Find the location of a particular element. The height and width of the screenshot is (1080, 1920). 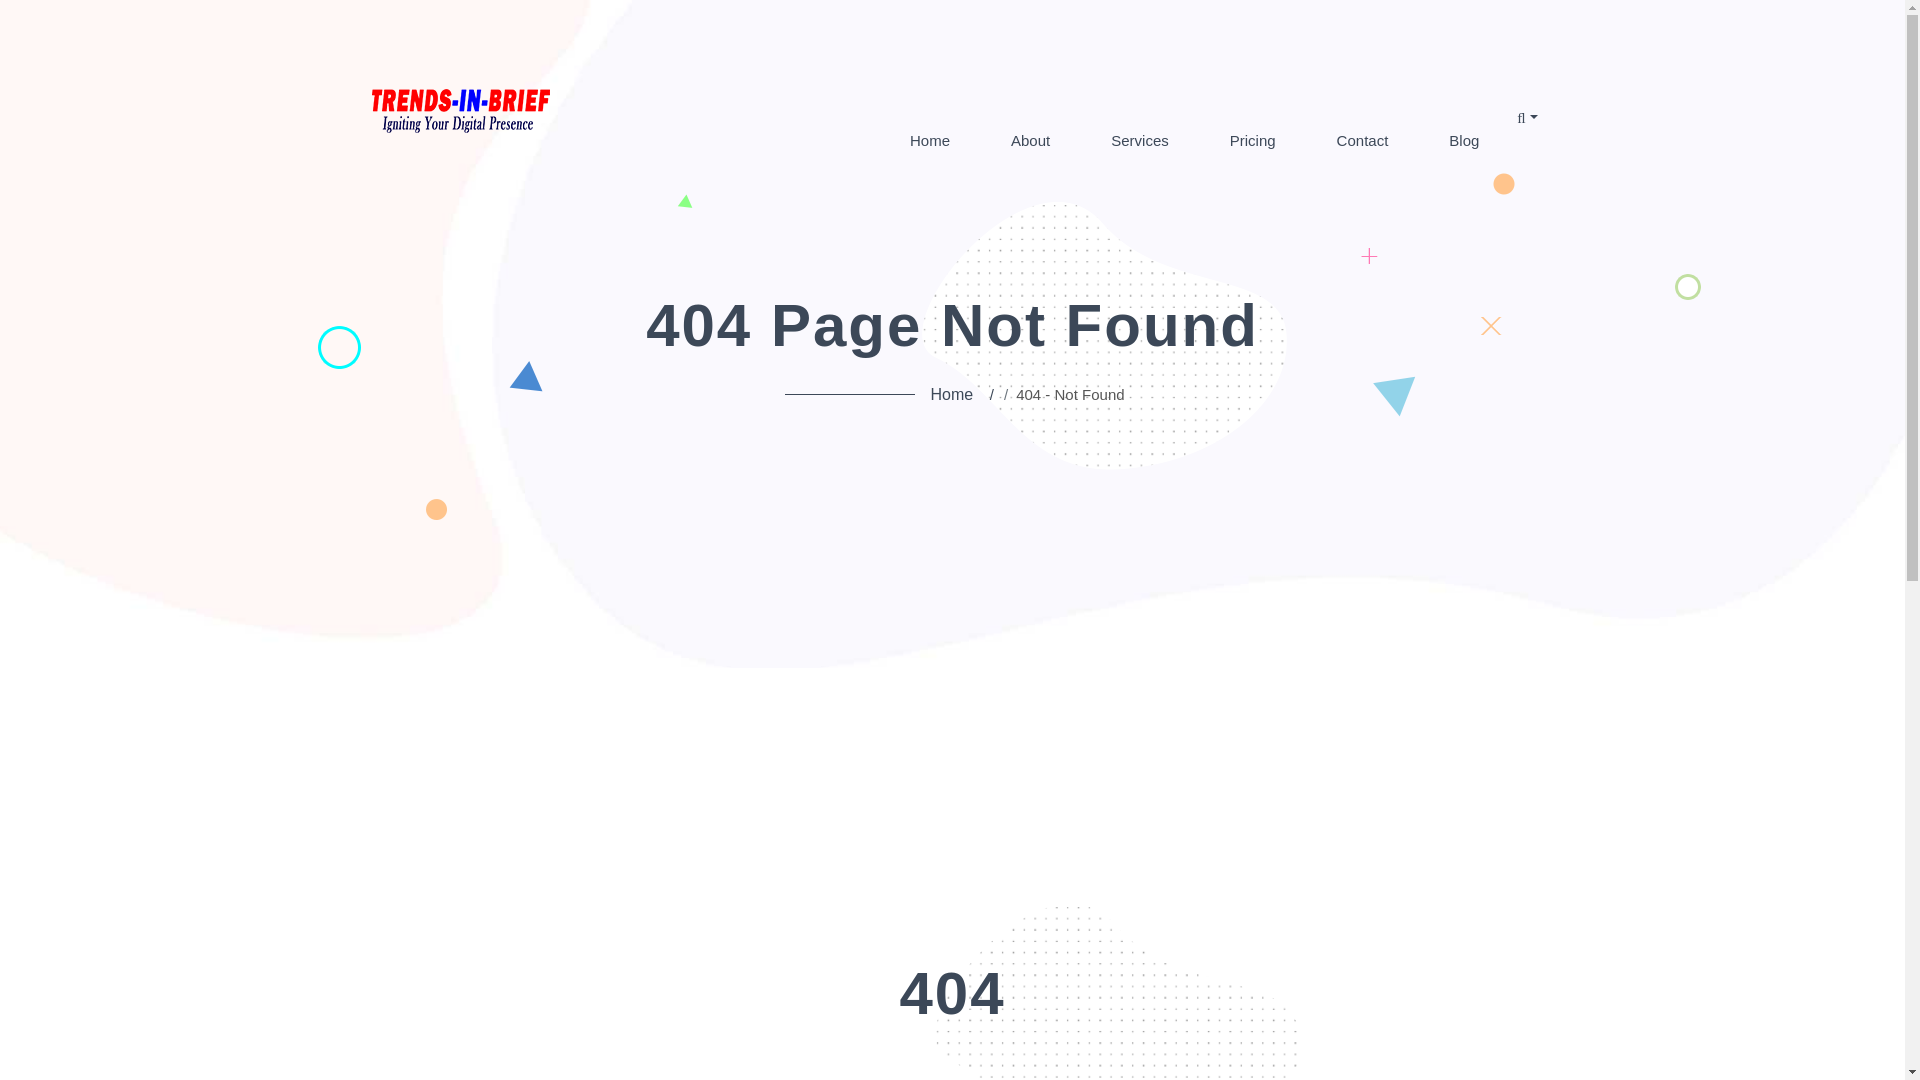

Blog is located at coordinates (1464, 138).